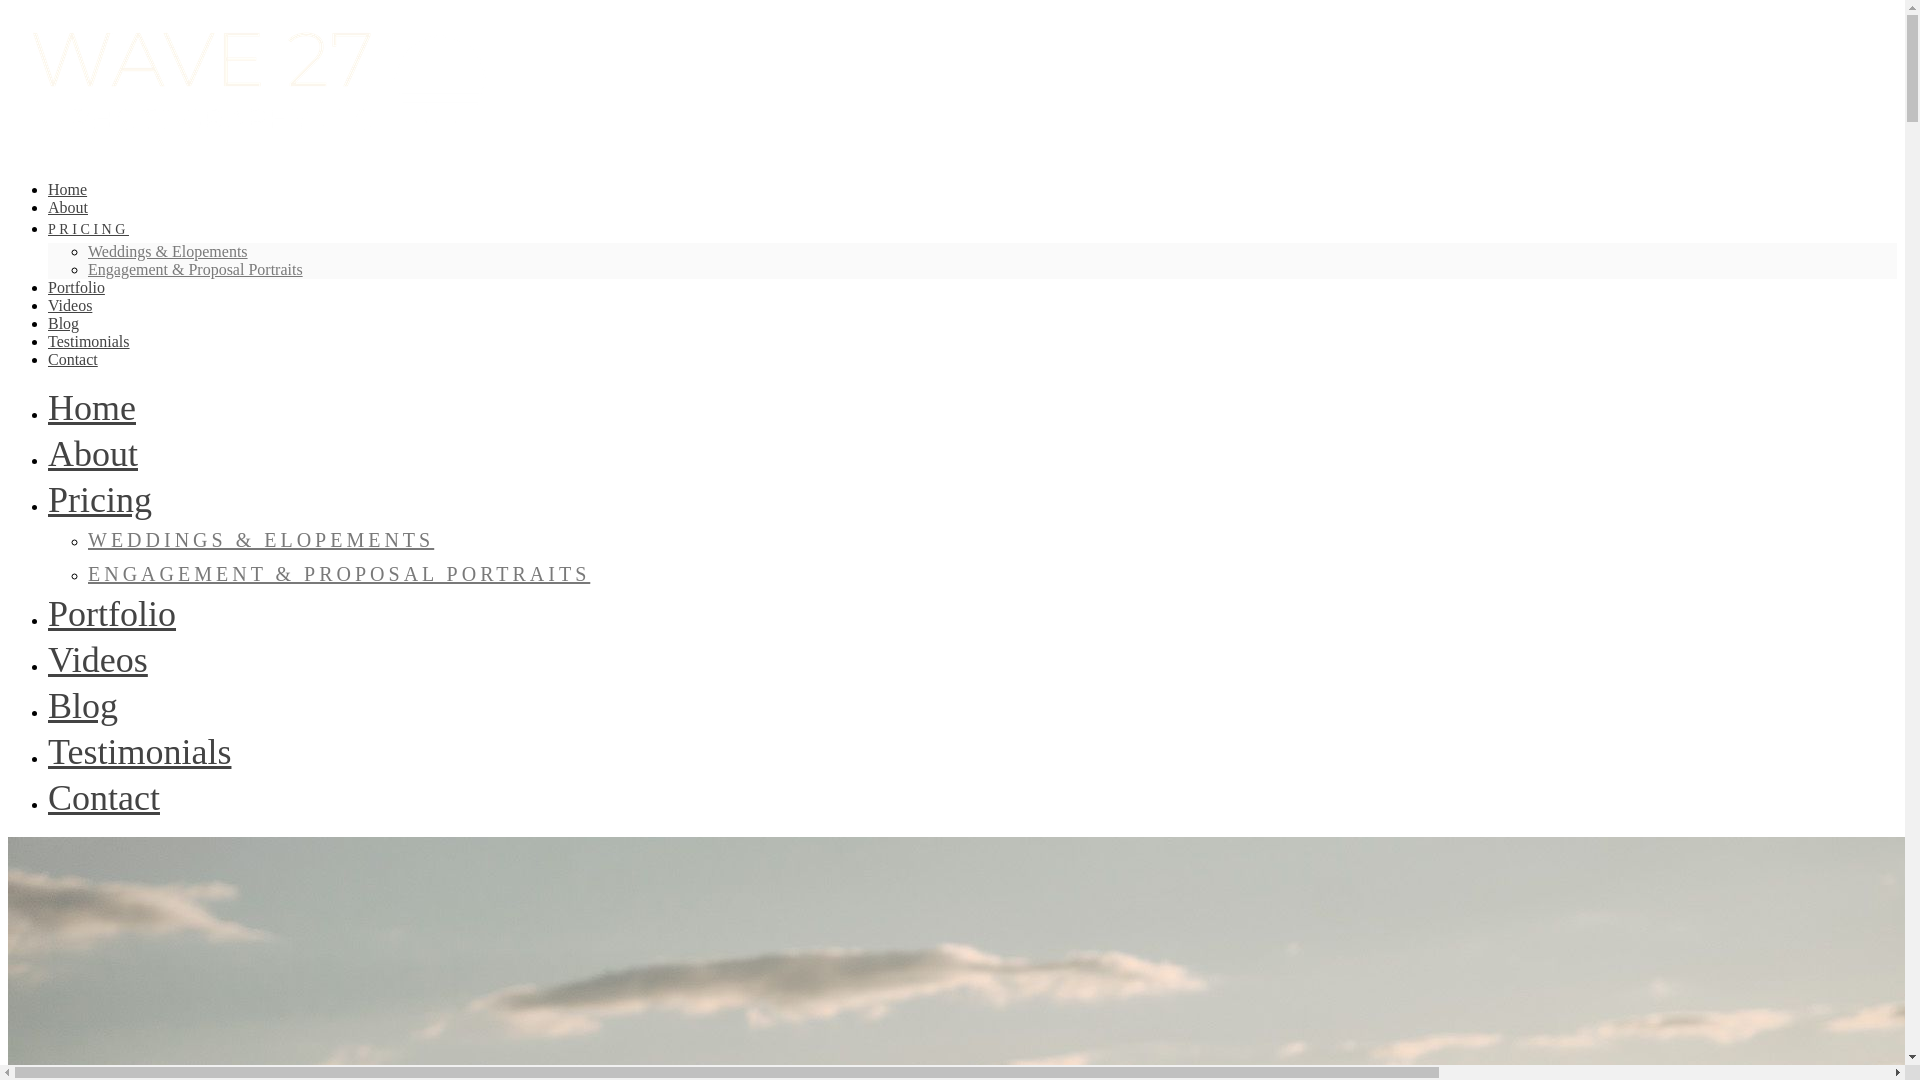 The height and width of the screenshot is (1080, 1920). What do you see at coordinates (76, 286) in the screenshot?
I see `Portfolio` at bounding box center [76, 286].